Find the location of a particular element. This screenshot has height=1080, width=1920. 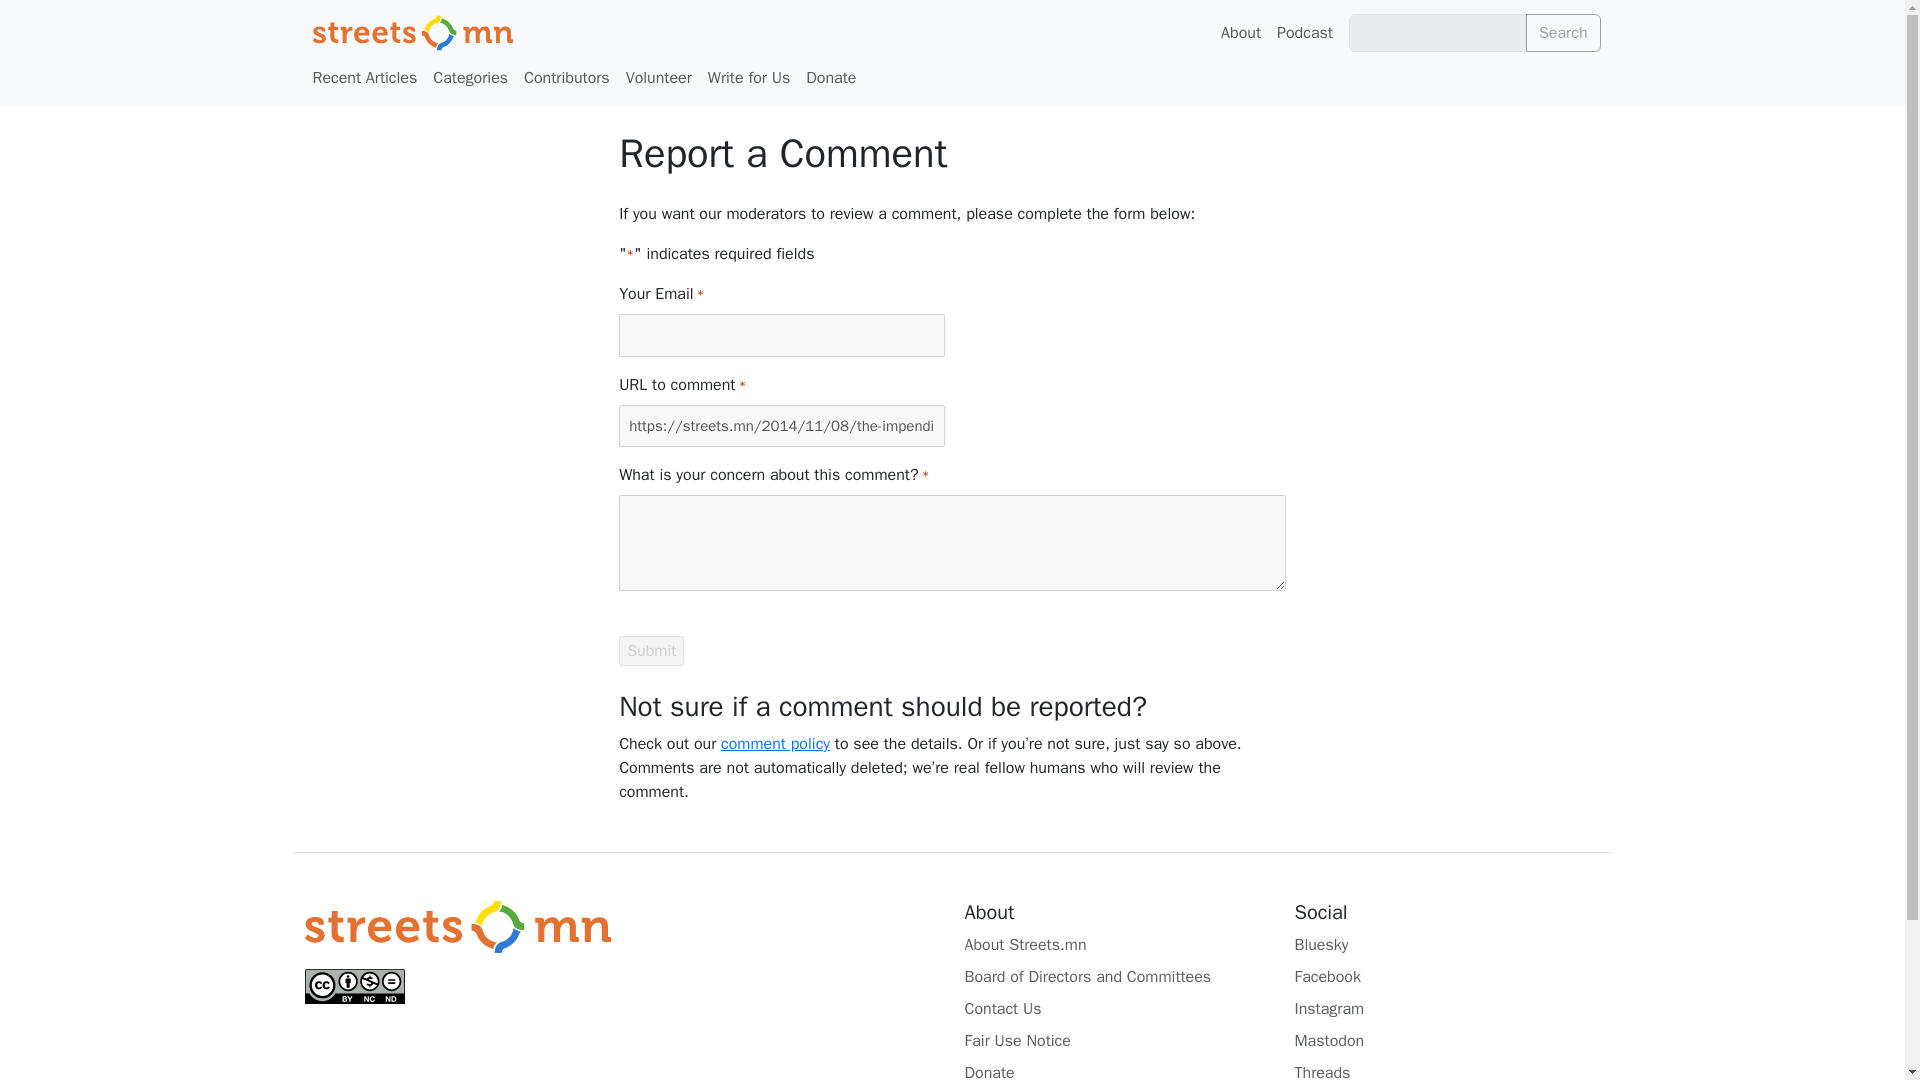

Categories is located at coordinates (470, 78).